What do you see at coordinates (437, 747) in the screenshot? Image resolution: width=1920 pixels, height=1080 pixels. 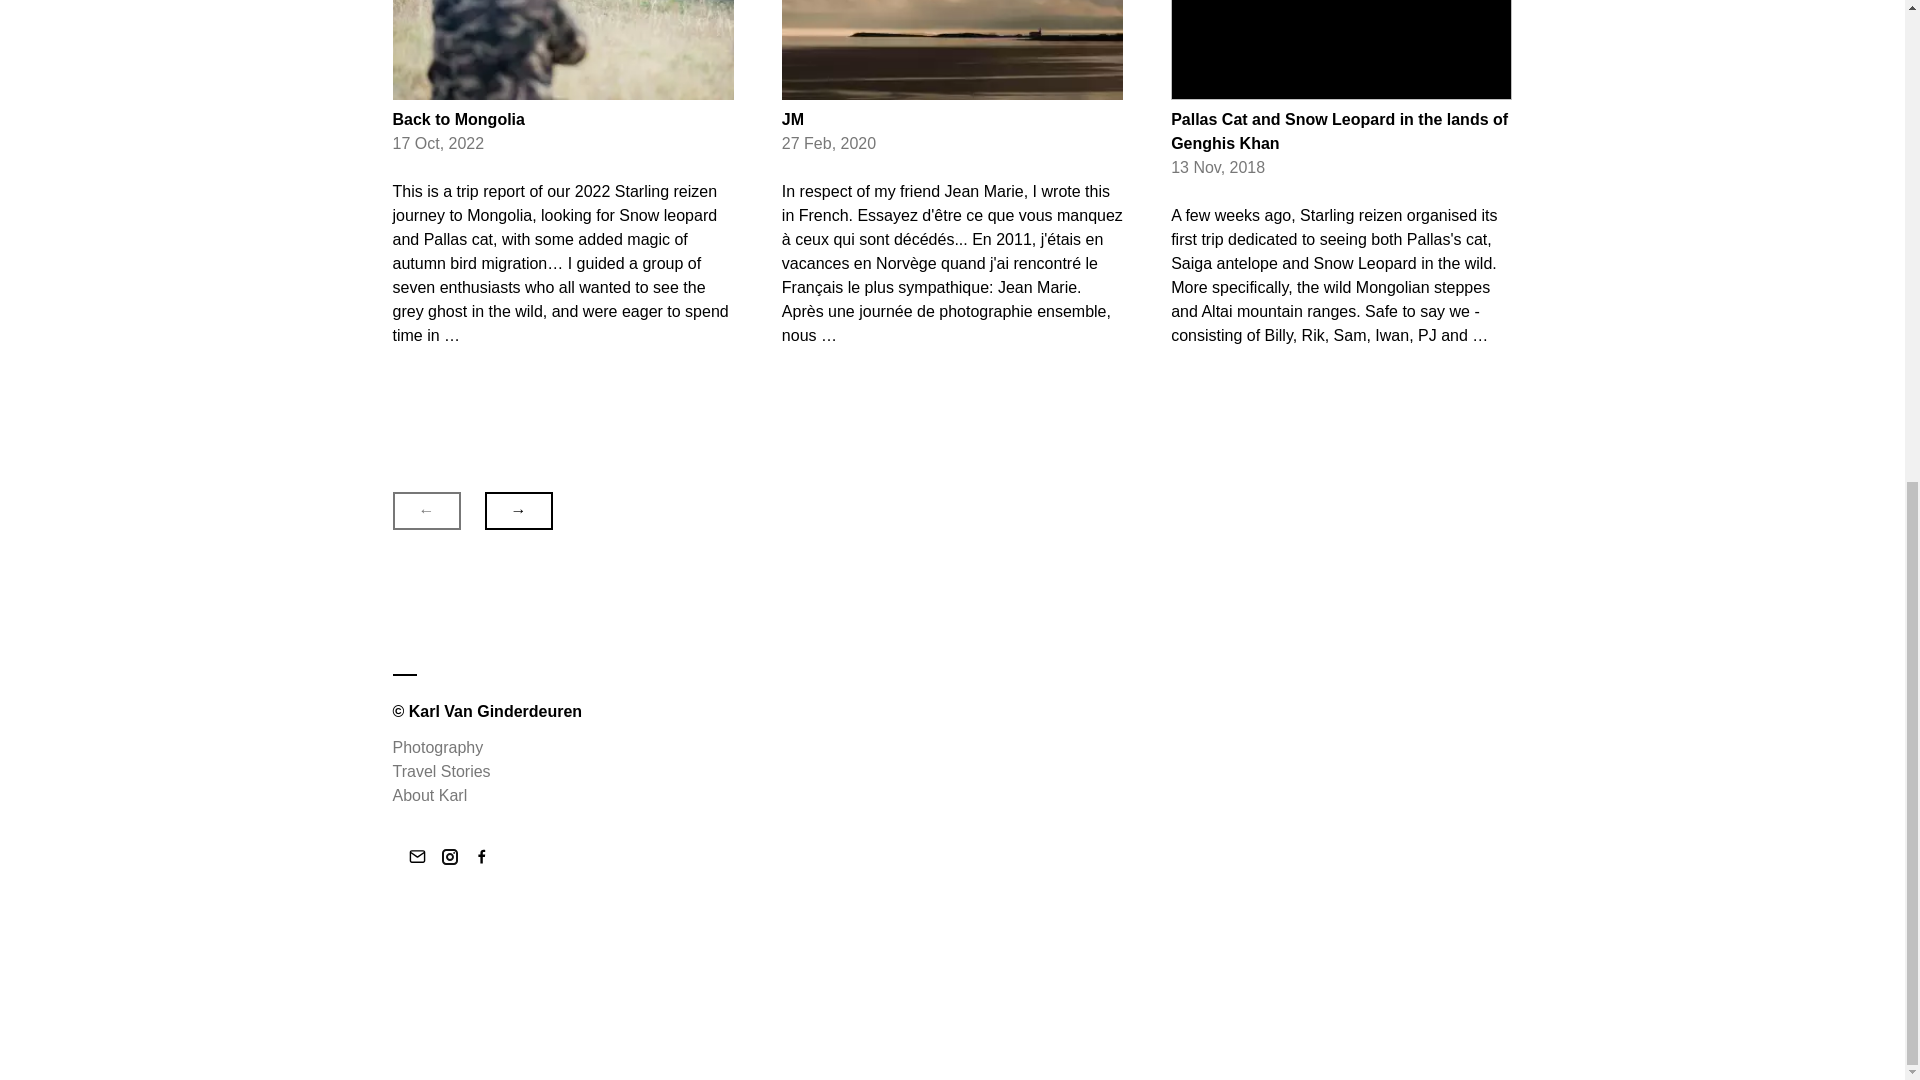 I see `Photography` at bounding box center [437, 747].